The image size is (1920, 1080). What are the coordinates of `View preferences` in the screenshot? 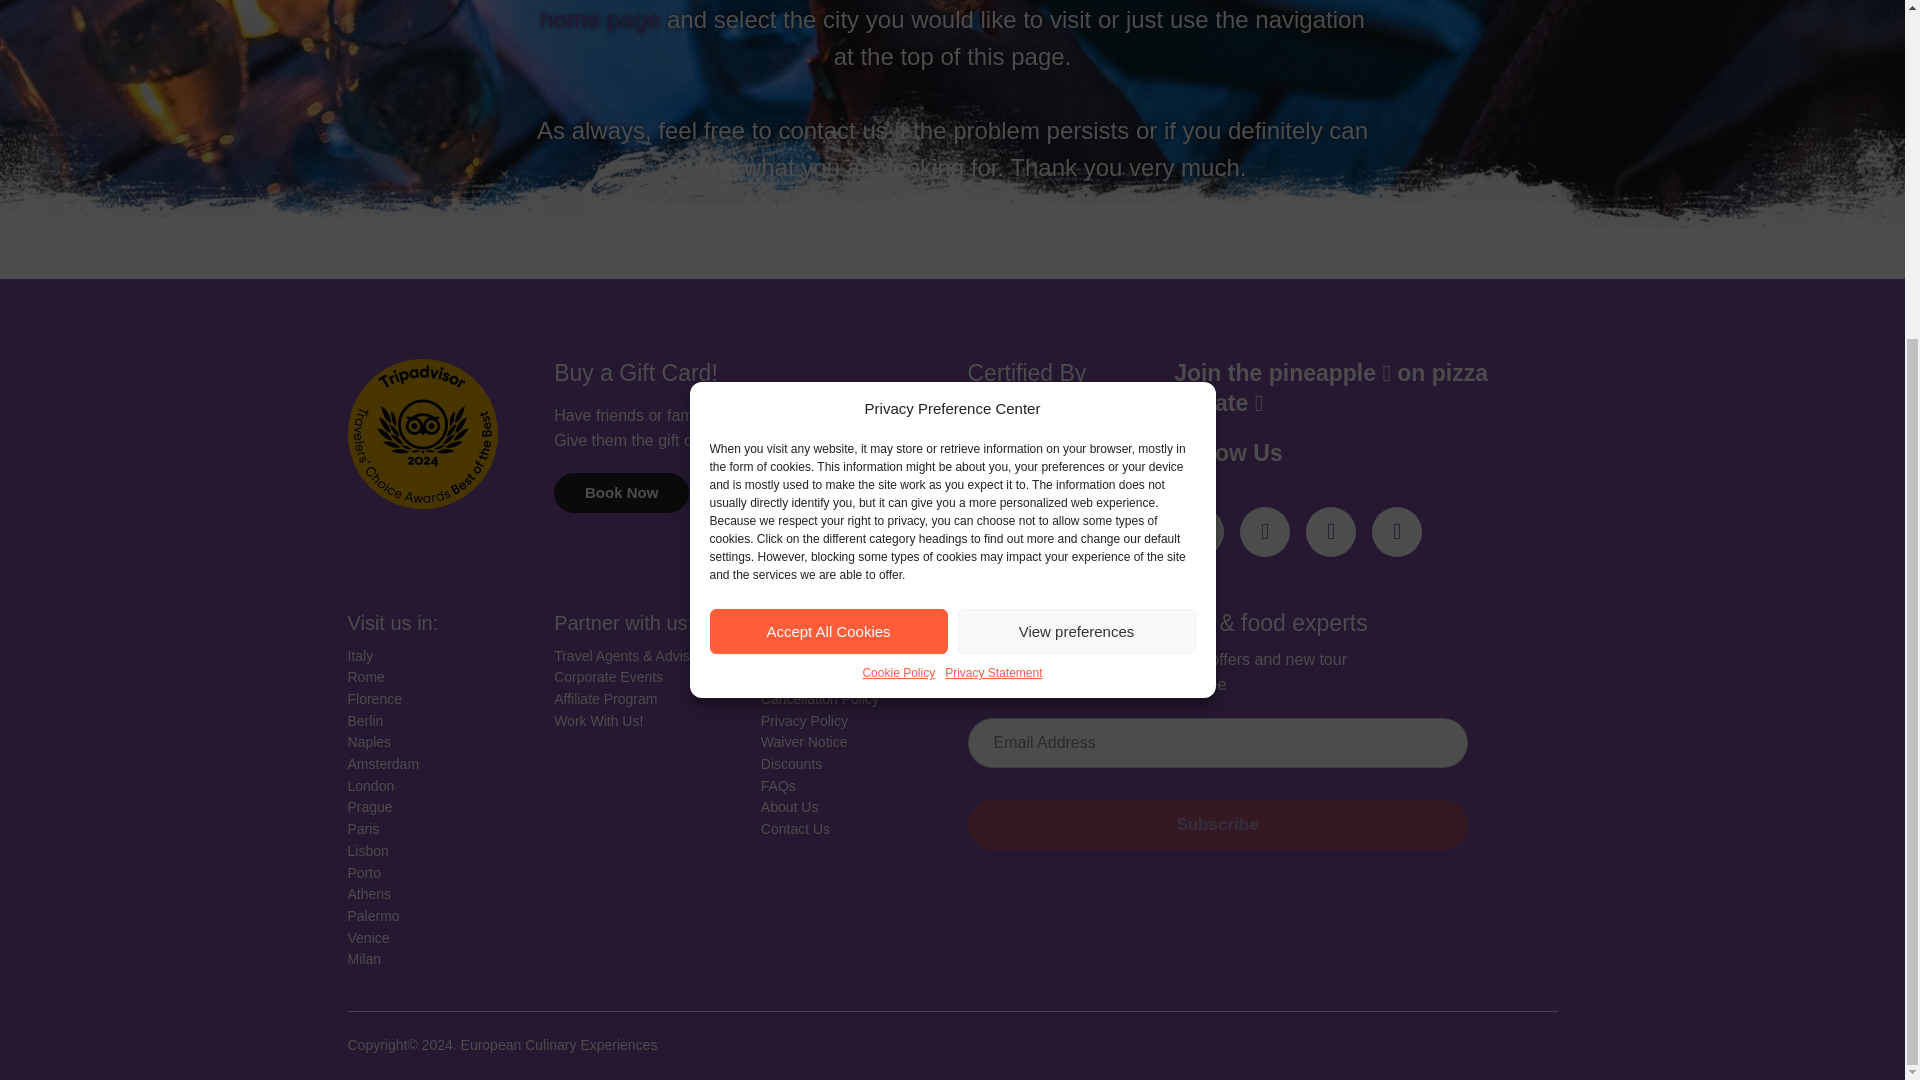 It's located at (1077, 150).